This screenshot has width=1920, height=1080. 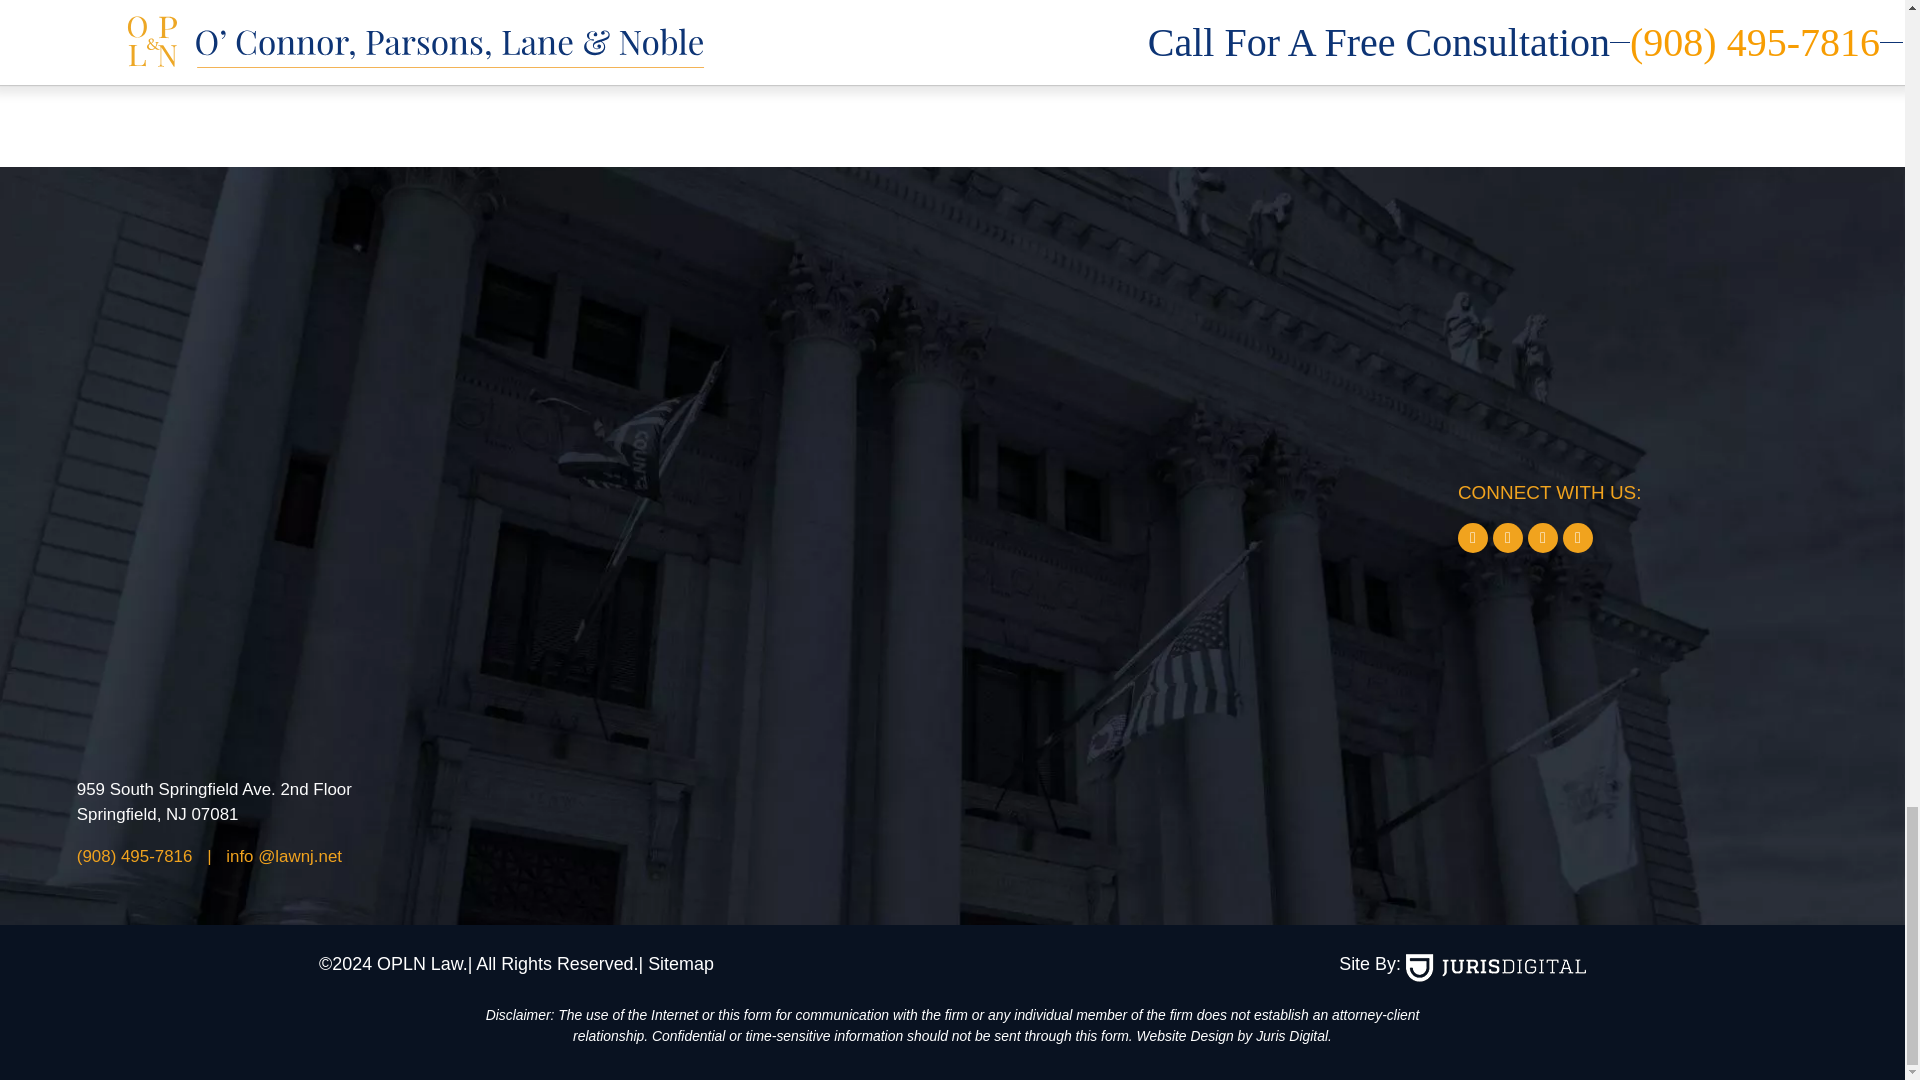 What do you see at coordinates (1495, 967) in the screenshot?
I see `Site by Juris Digital Law Firm Marketing` at bounding box center [1495, 967].